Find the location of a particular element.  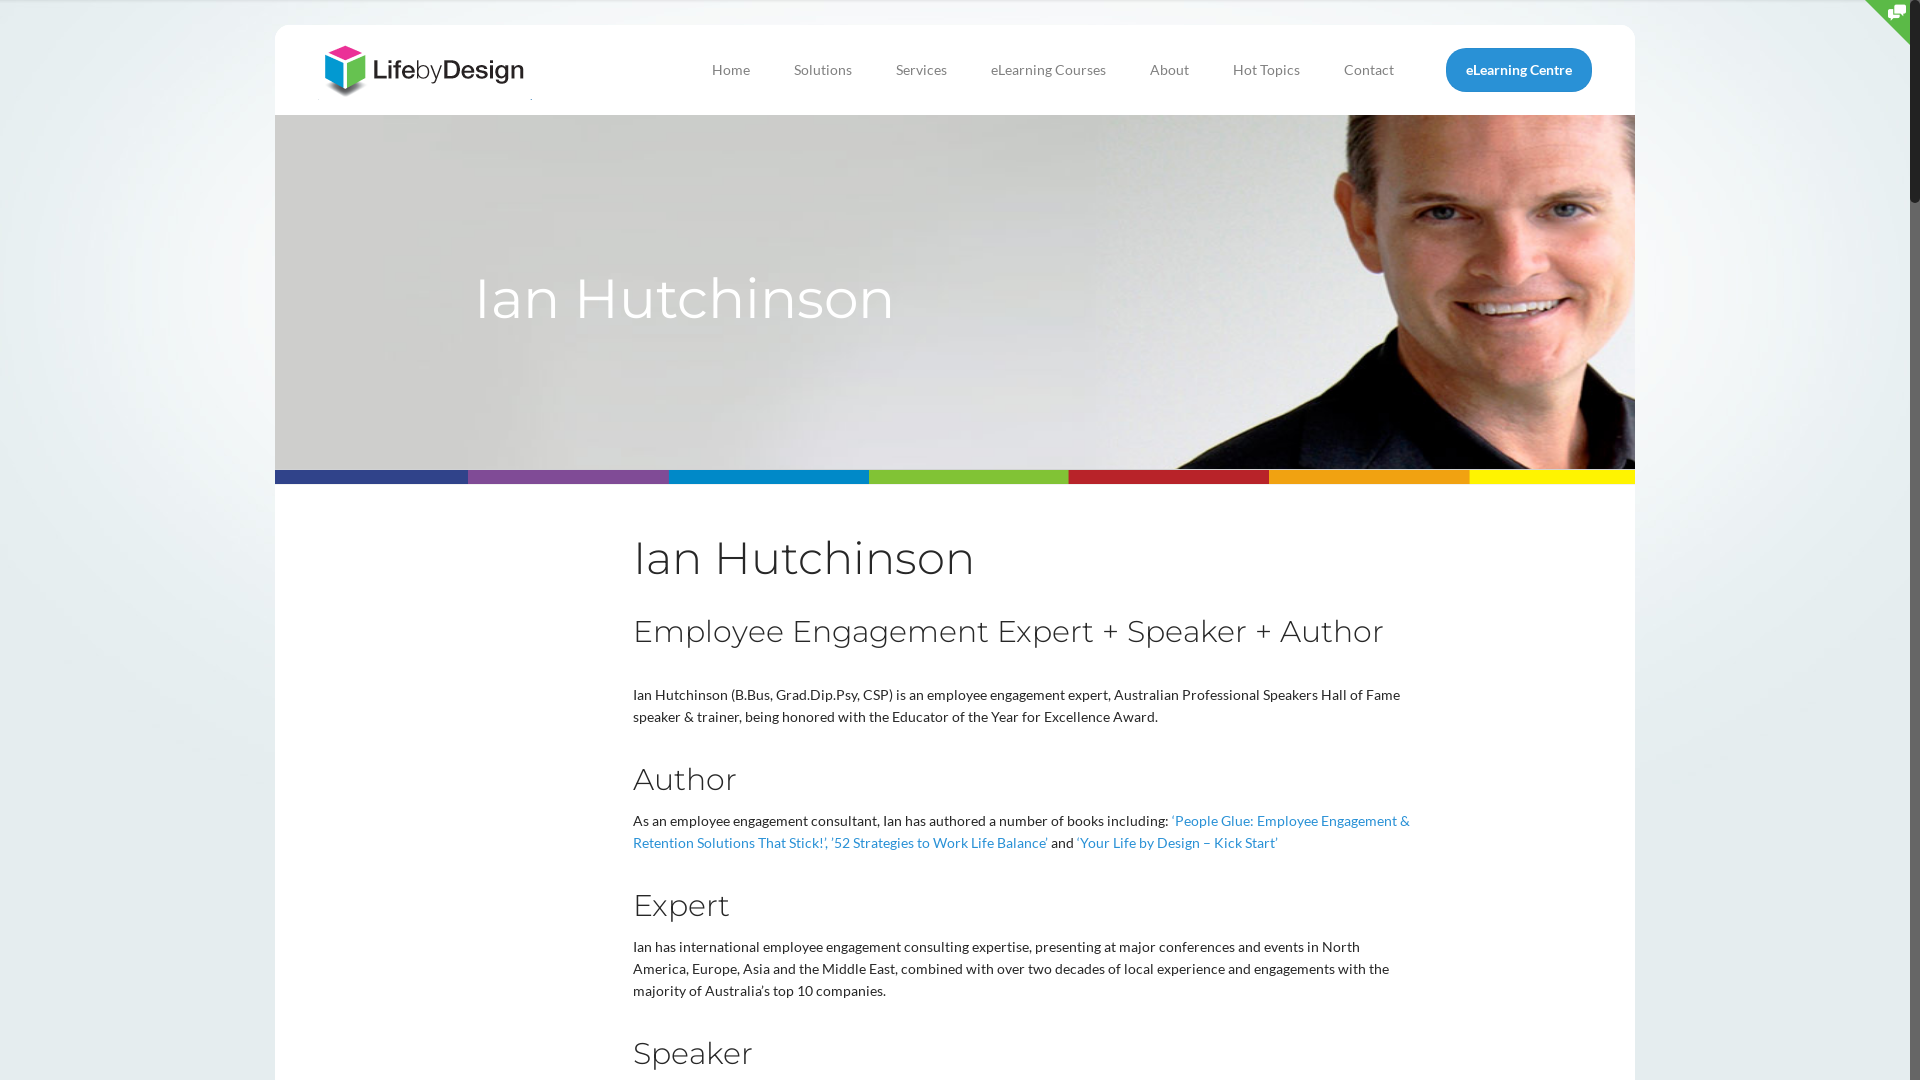

Home is located at coordinates (731, 70).